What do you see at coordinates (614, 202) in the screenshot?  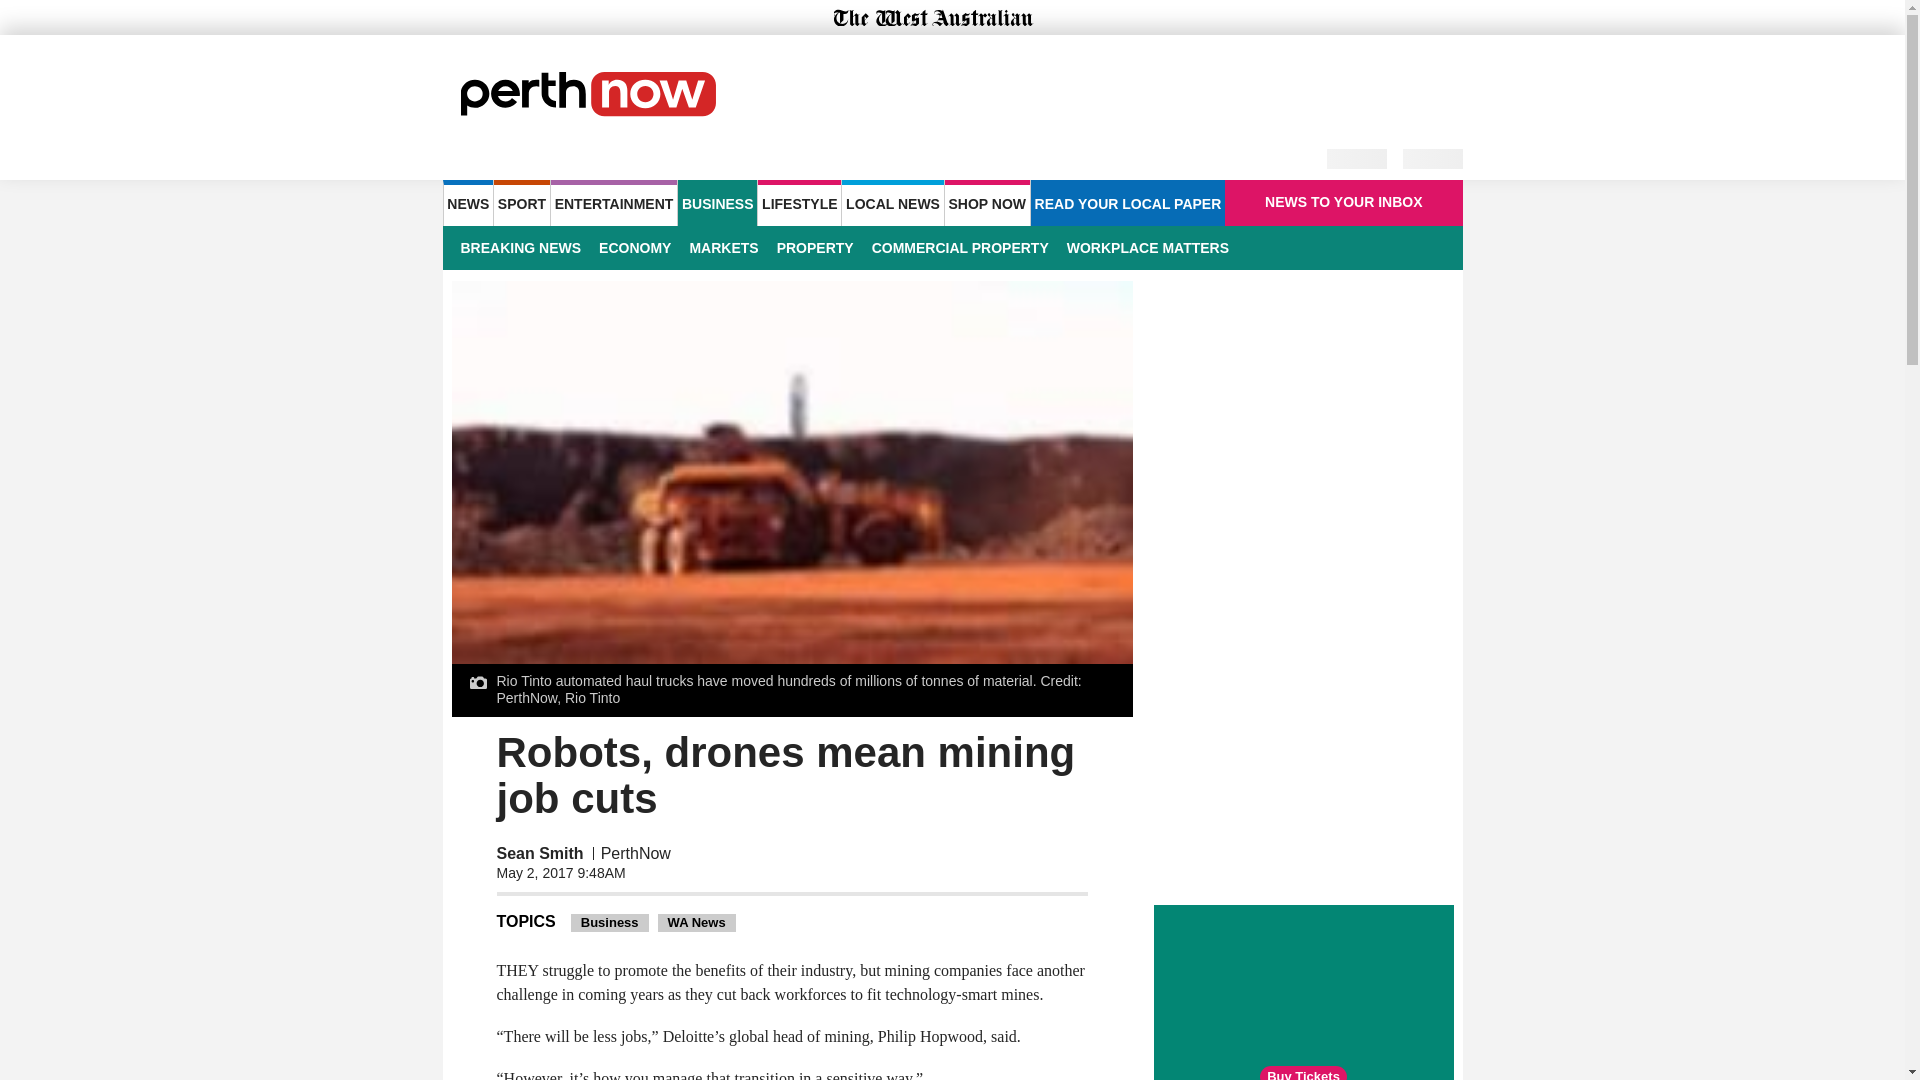 I see `ENTERTAINMENT` at bounding box center [614, 202].